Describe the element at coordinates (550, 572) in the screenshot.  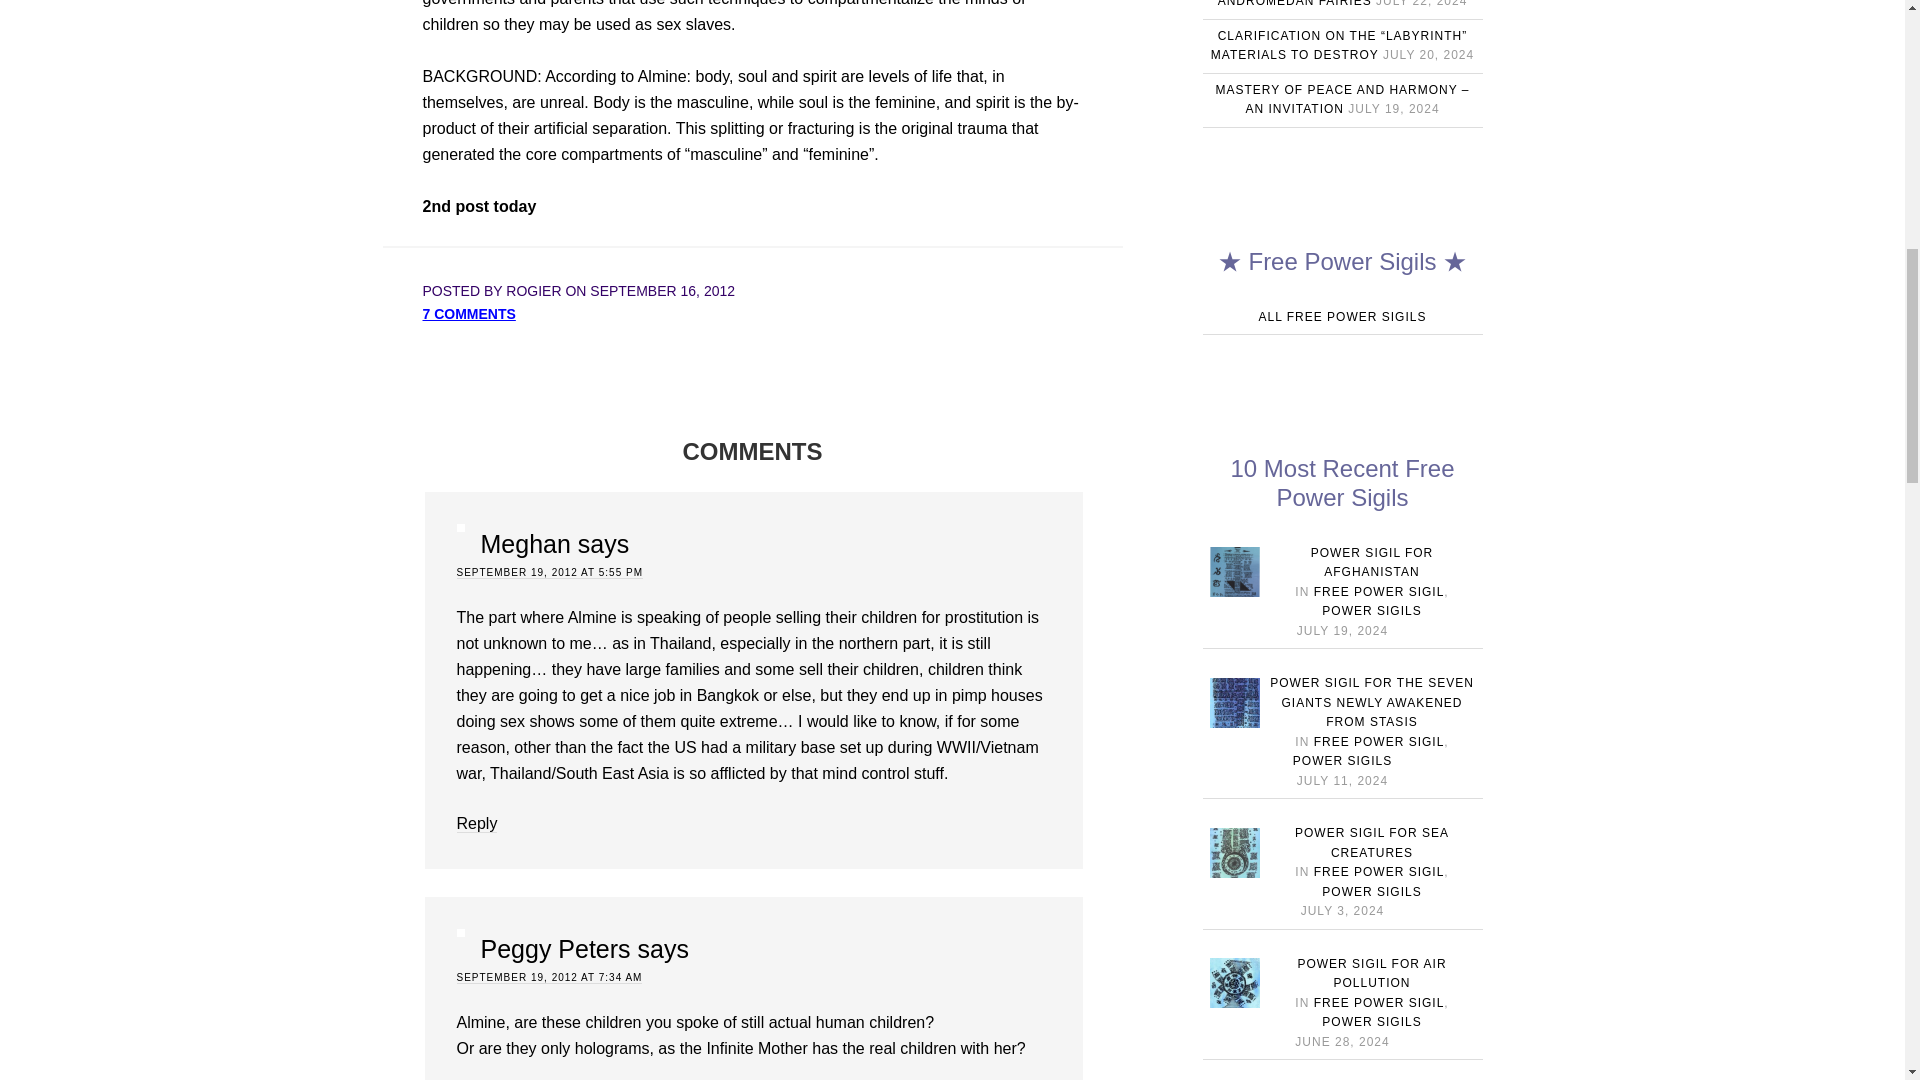
I see `SEPTEMBER 19, 2012 AT 5:55 PM` at that location.